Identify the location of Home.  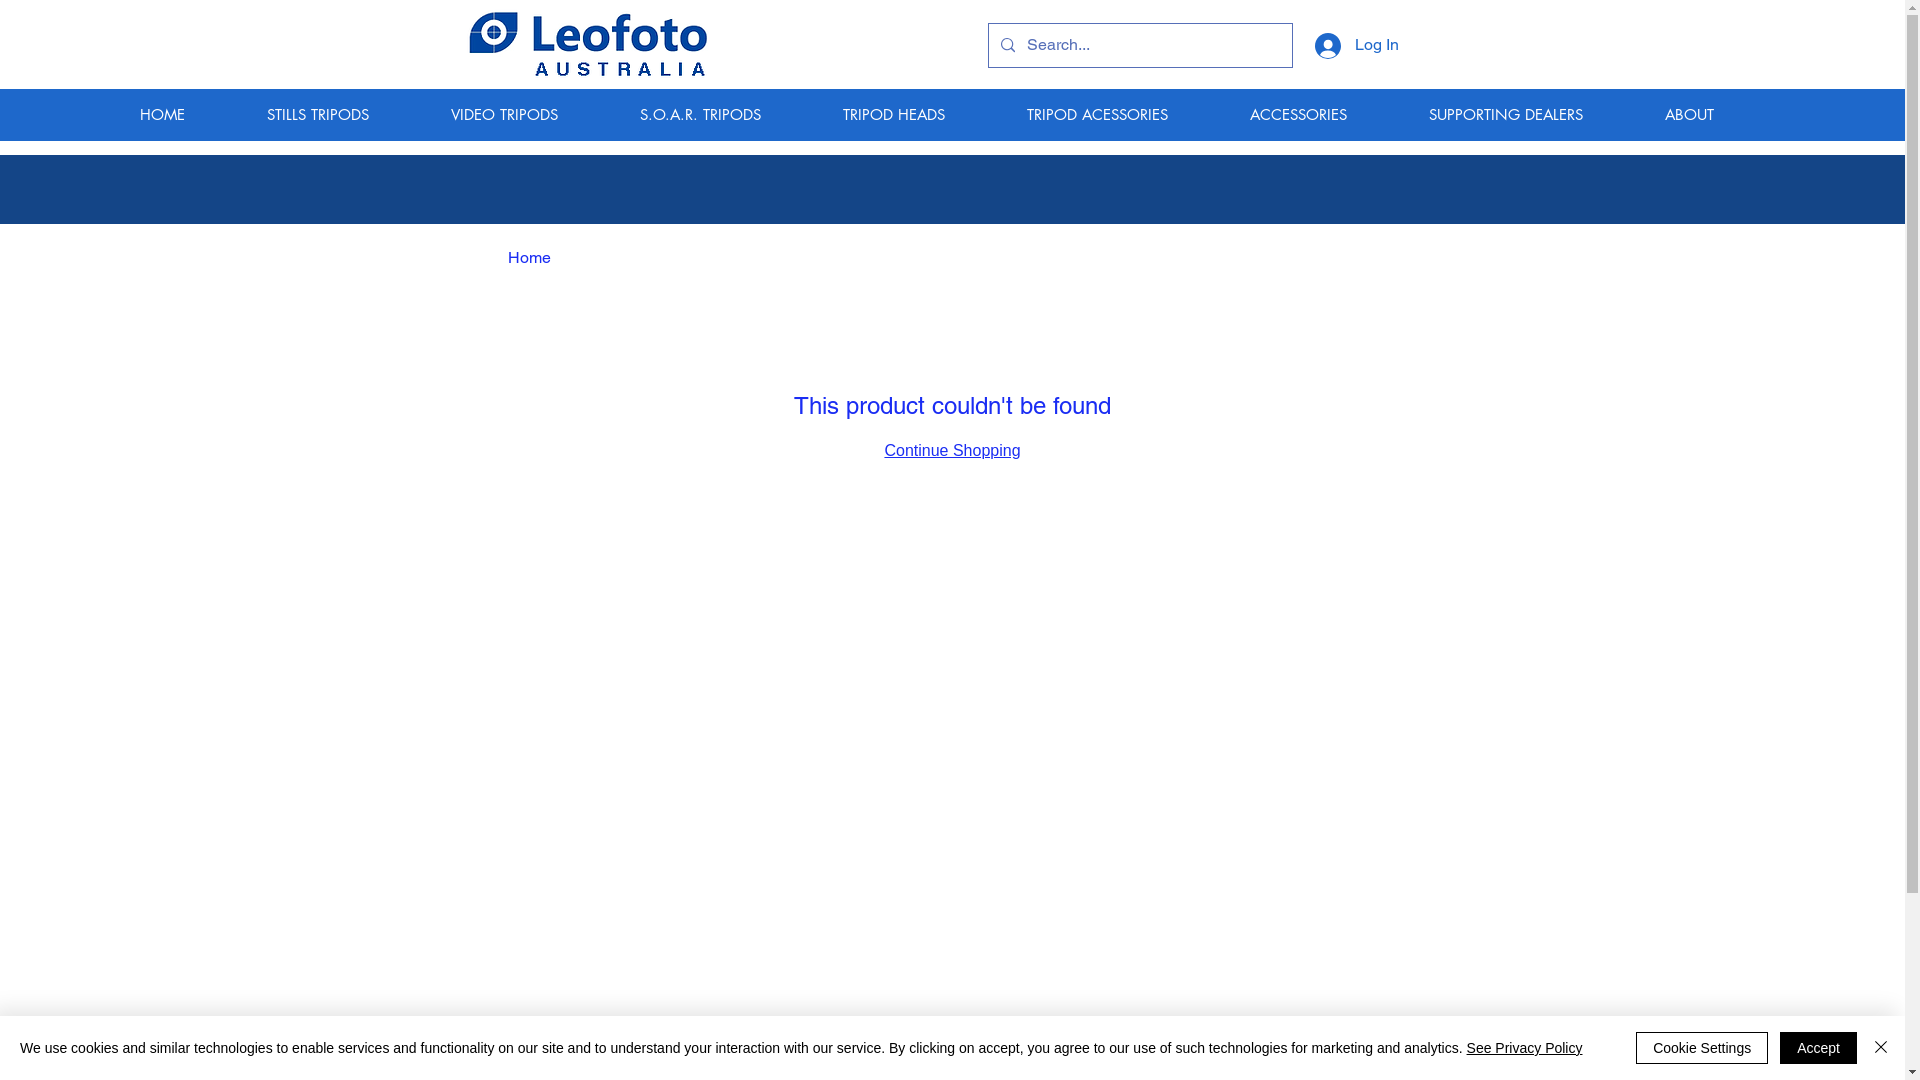
(530, 258).